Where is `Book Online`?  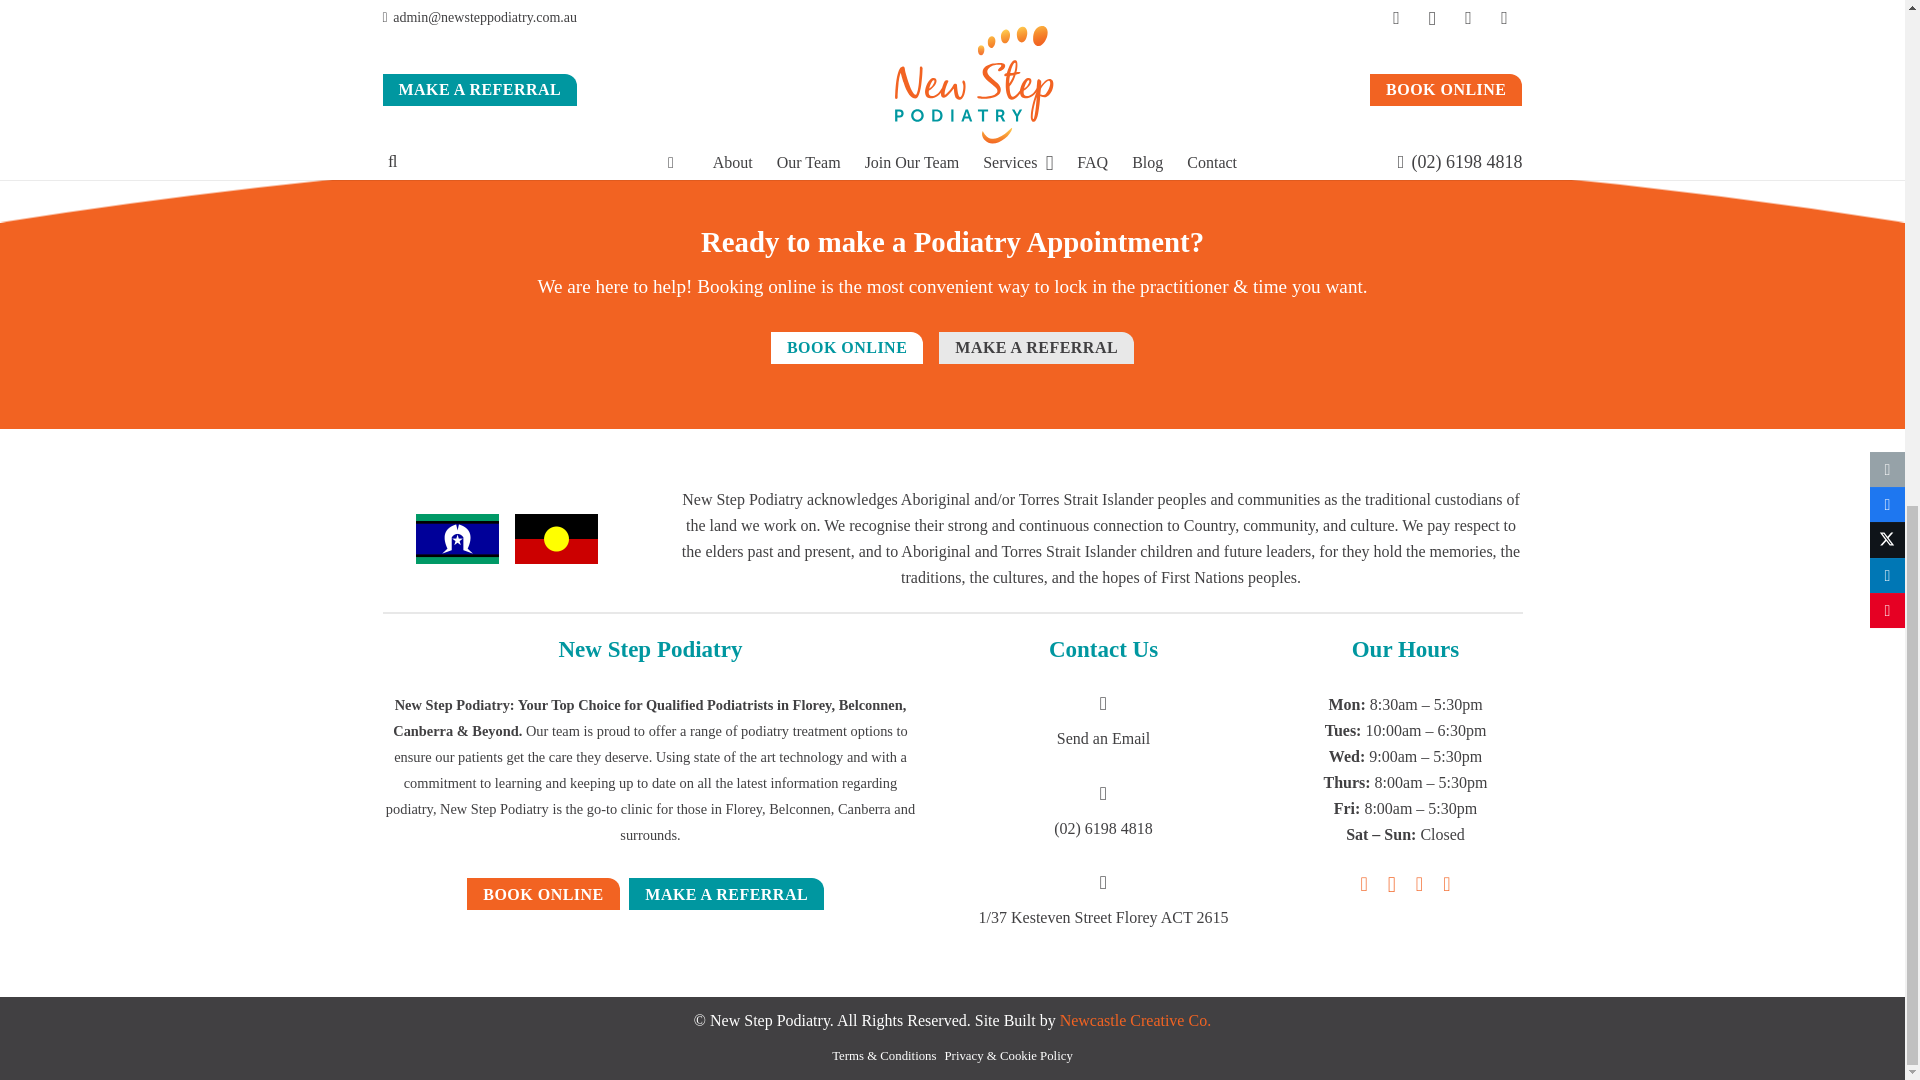
Book Online is located at coordinates (847, 347).